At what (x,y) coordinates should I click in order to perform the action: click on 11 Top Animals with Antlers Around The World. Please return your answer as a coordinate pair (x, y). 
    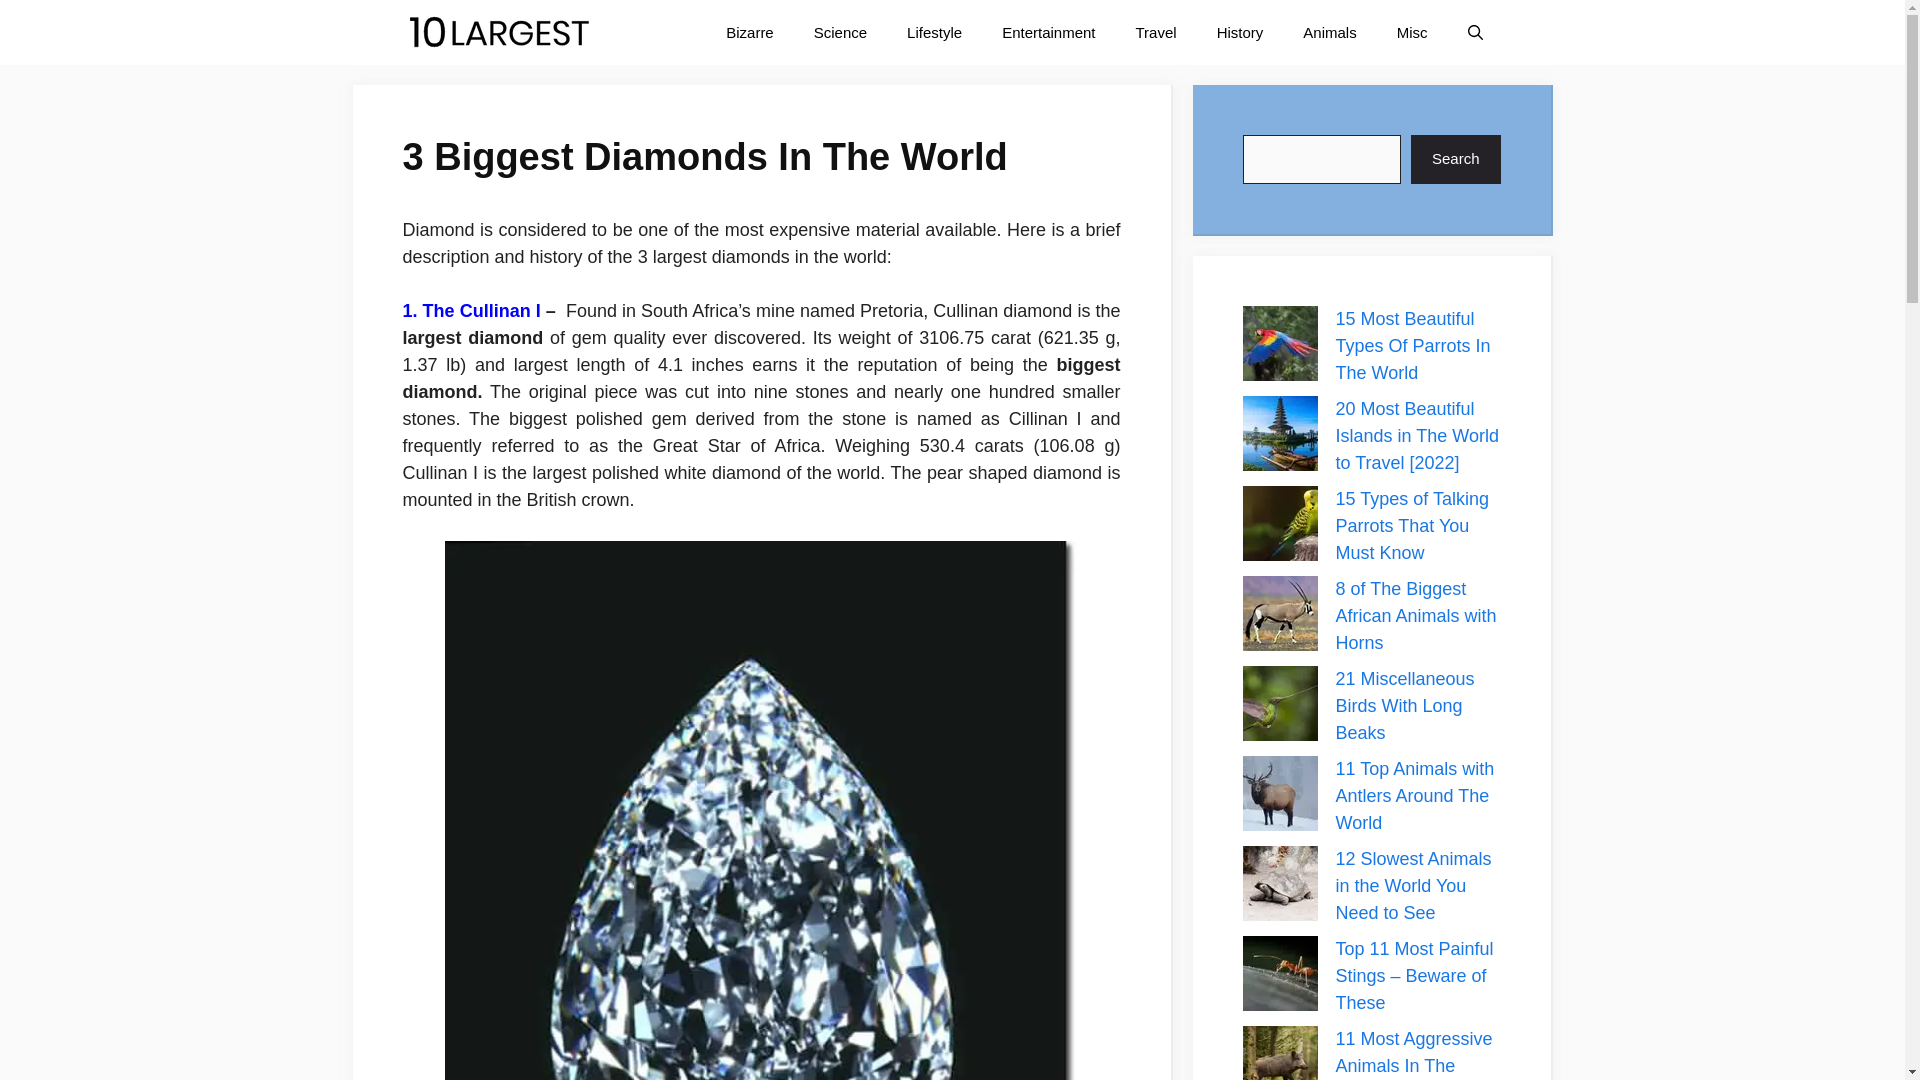
    Looking at the image, I should click on (1416, 796).